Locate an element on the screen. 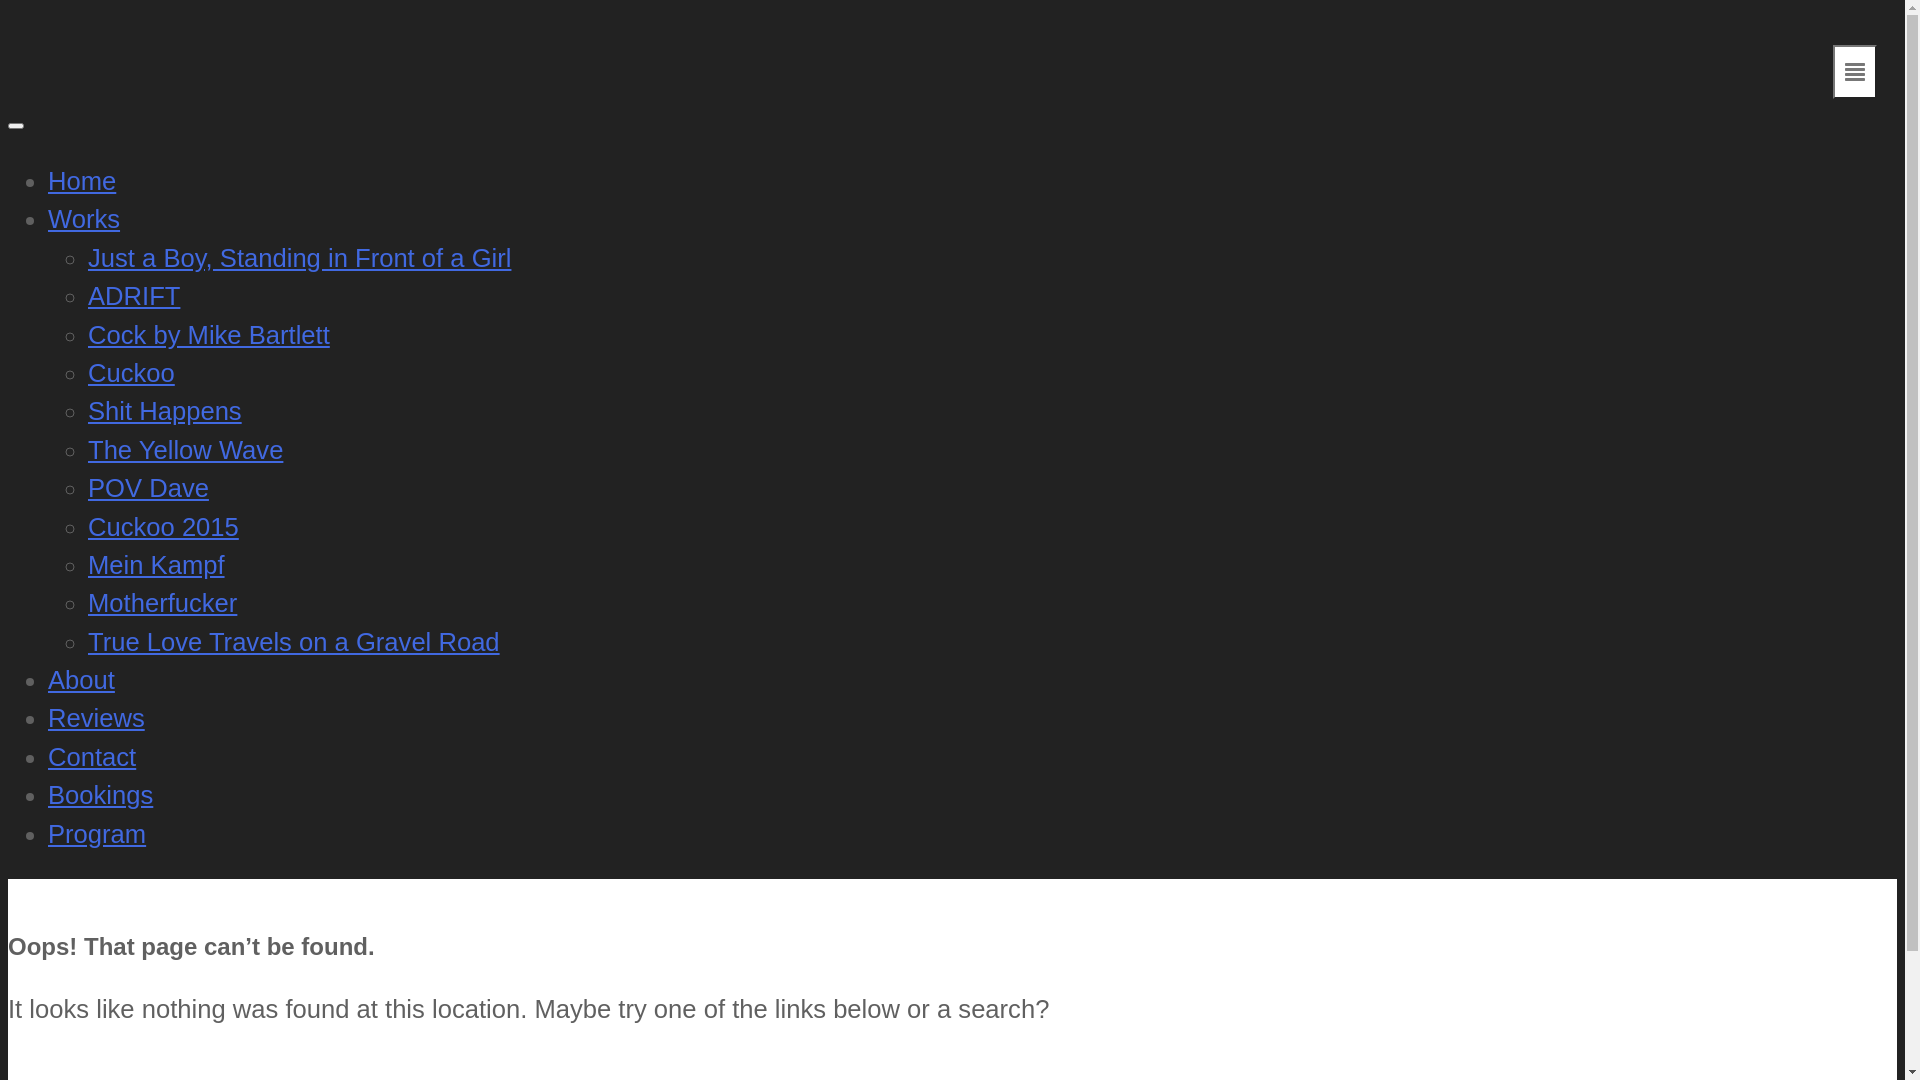  Cuckoo 2015 is located at coordinates (164, 526).